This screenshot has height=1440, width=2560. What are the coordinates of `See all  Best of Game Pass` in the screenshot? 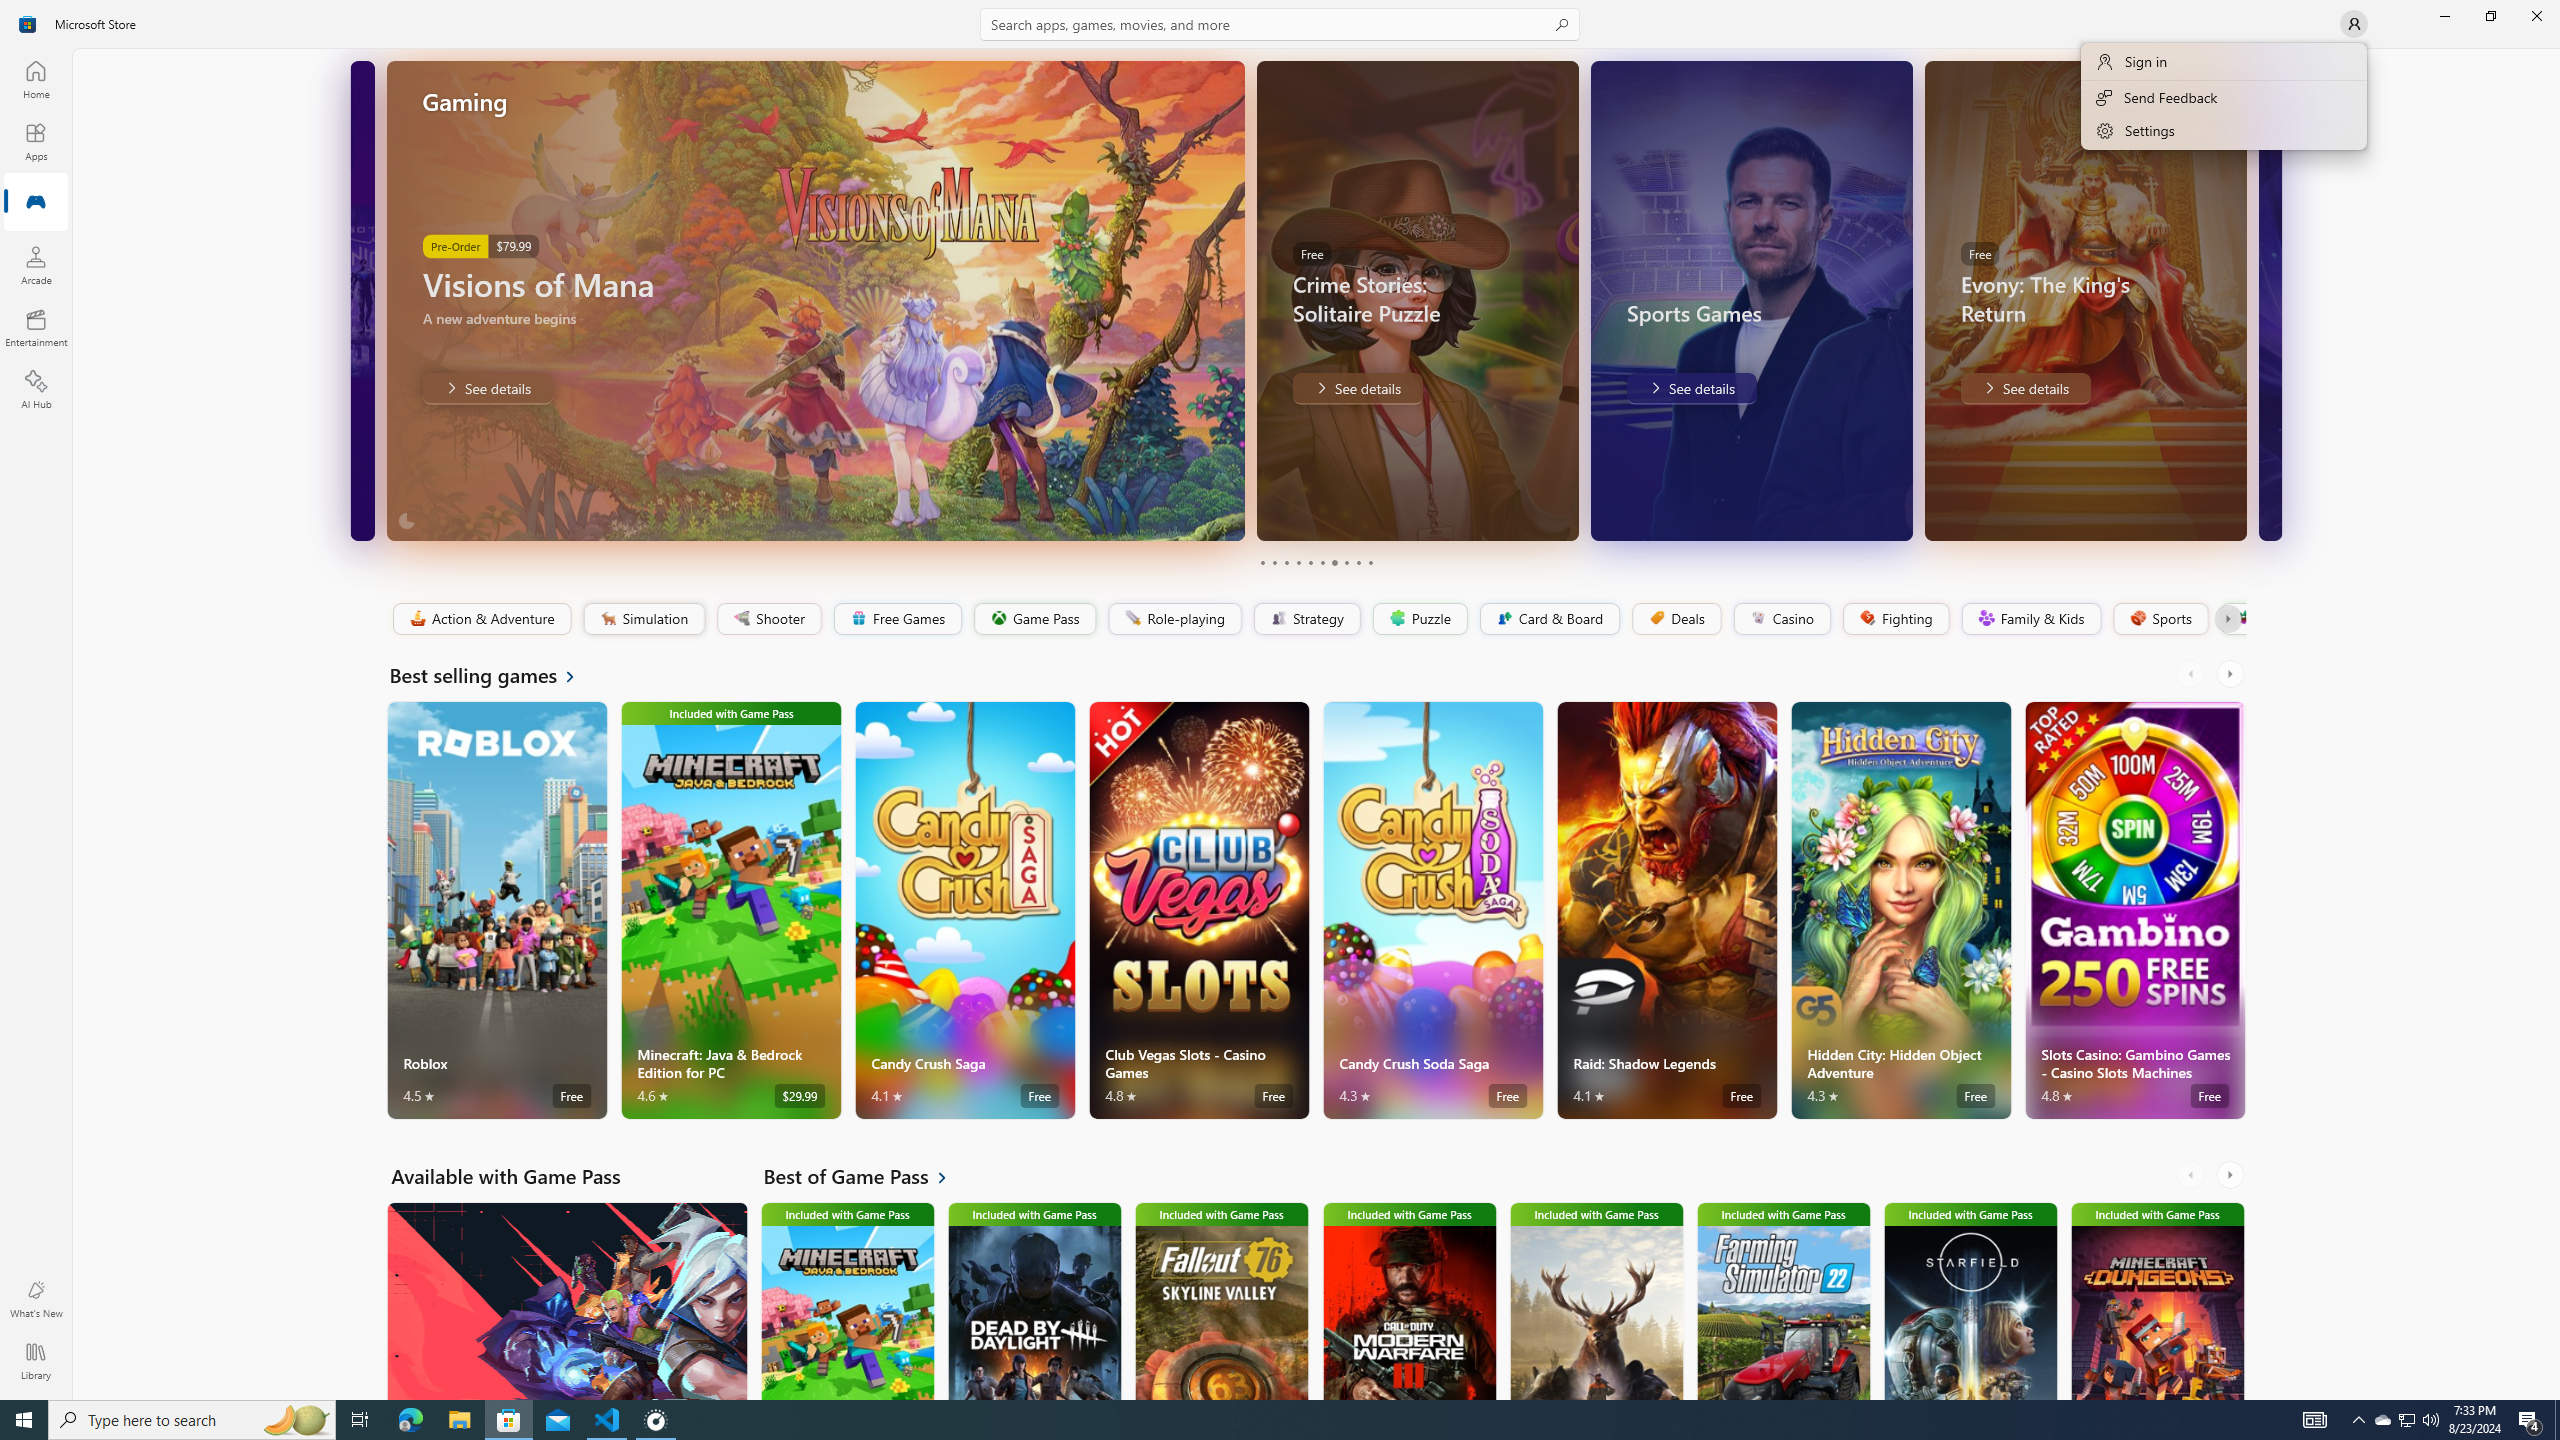 It's located at (867, 1176).